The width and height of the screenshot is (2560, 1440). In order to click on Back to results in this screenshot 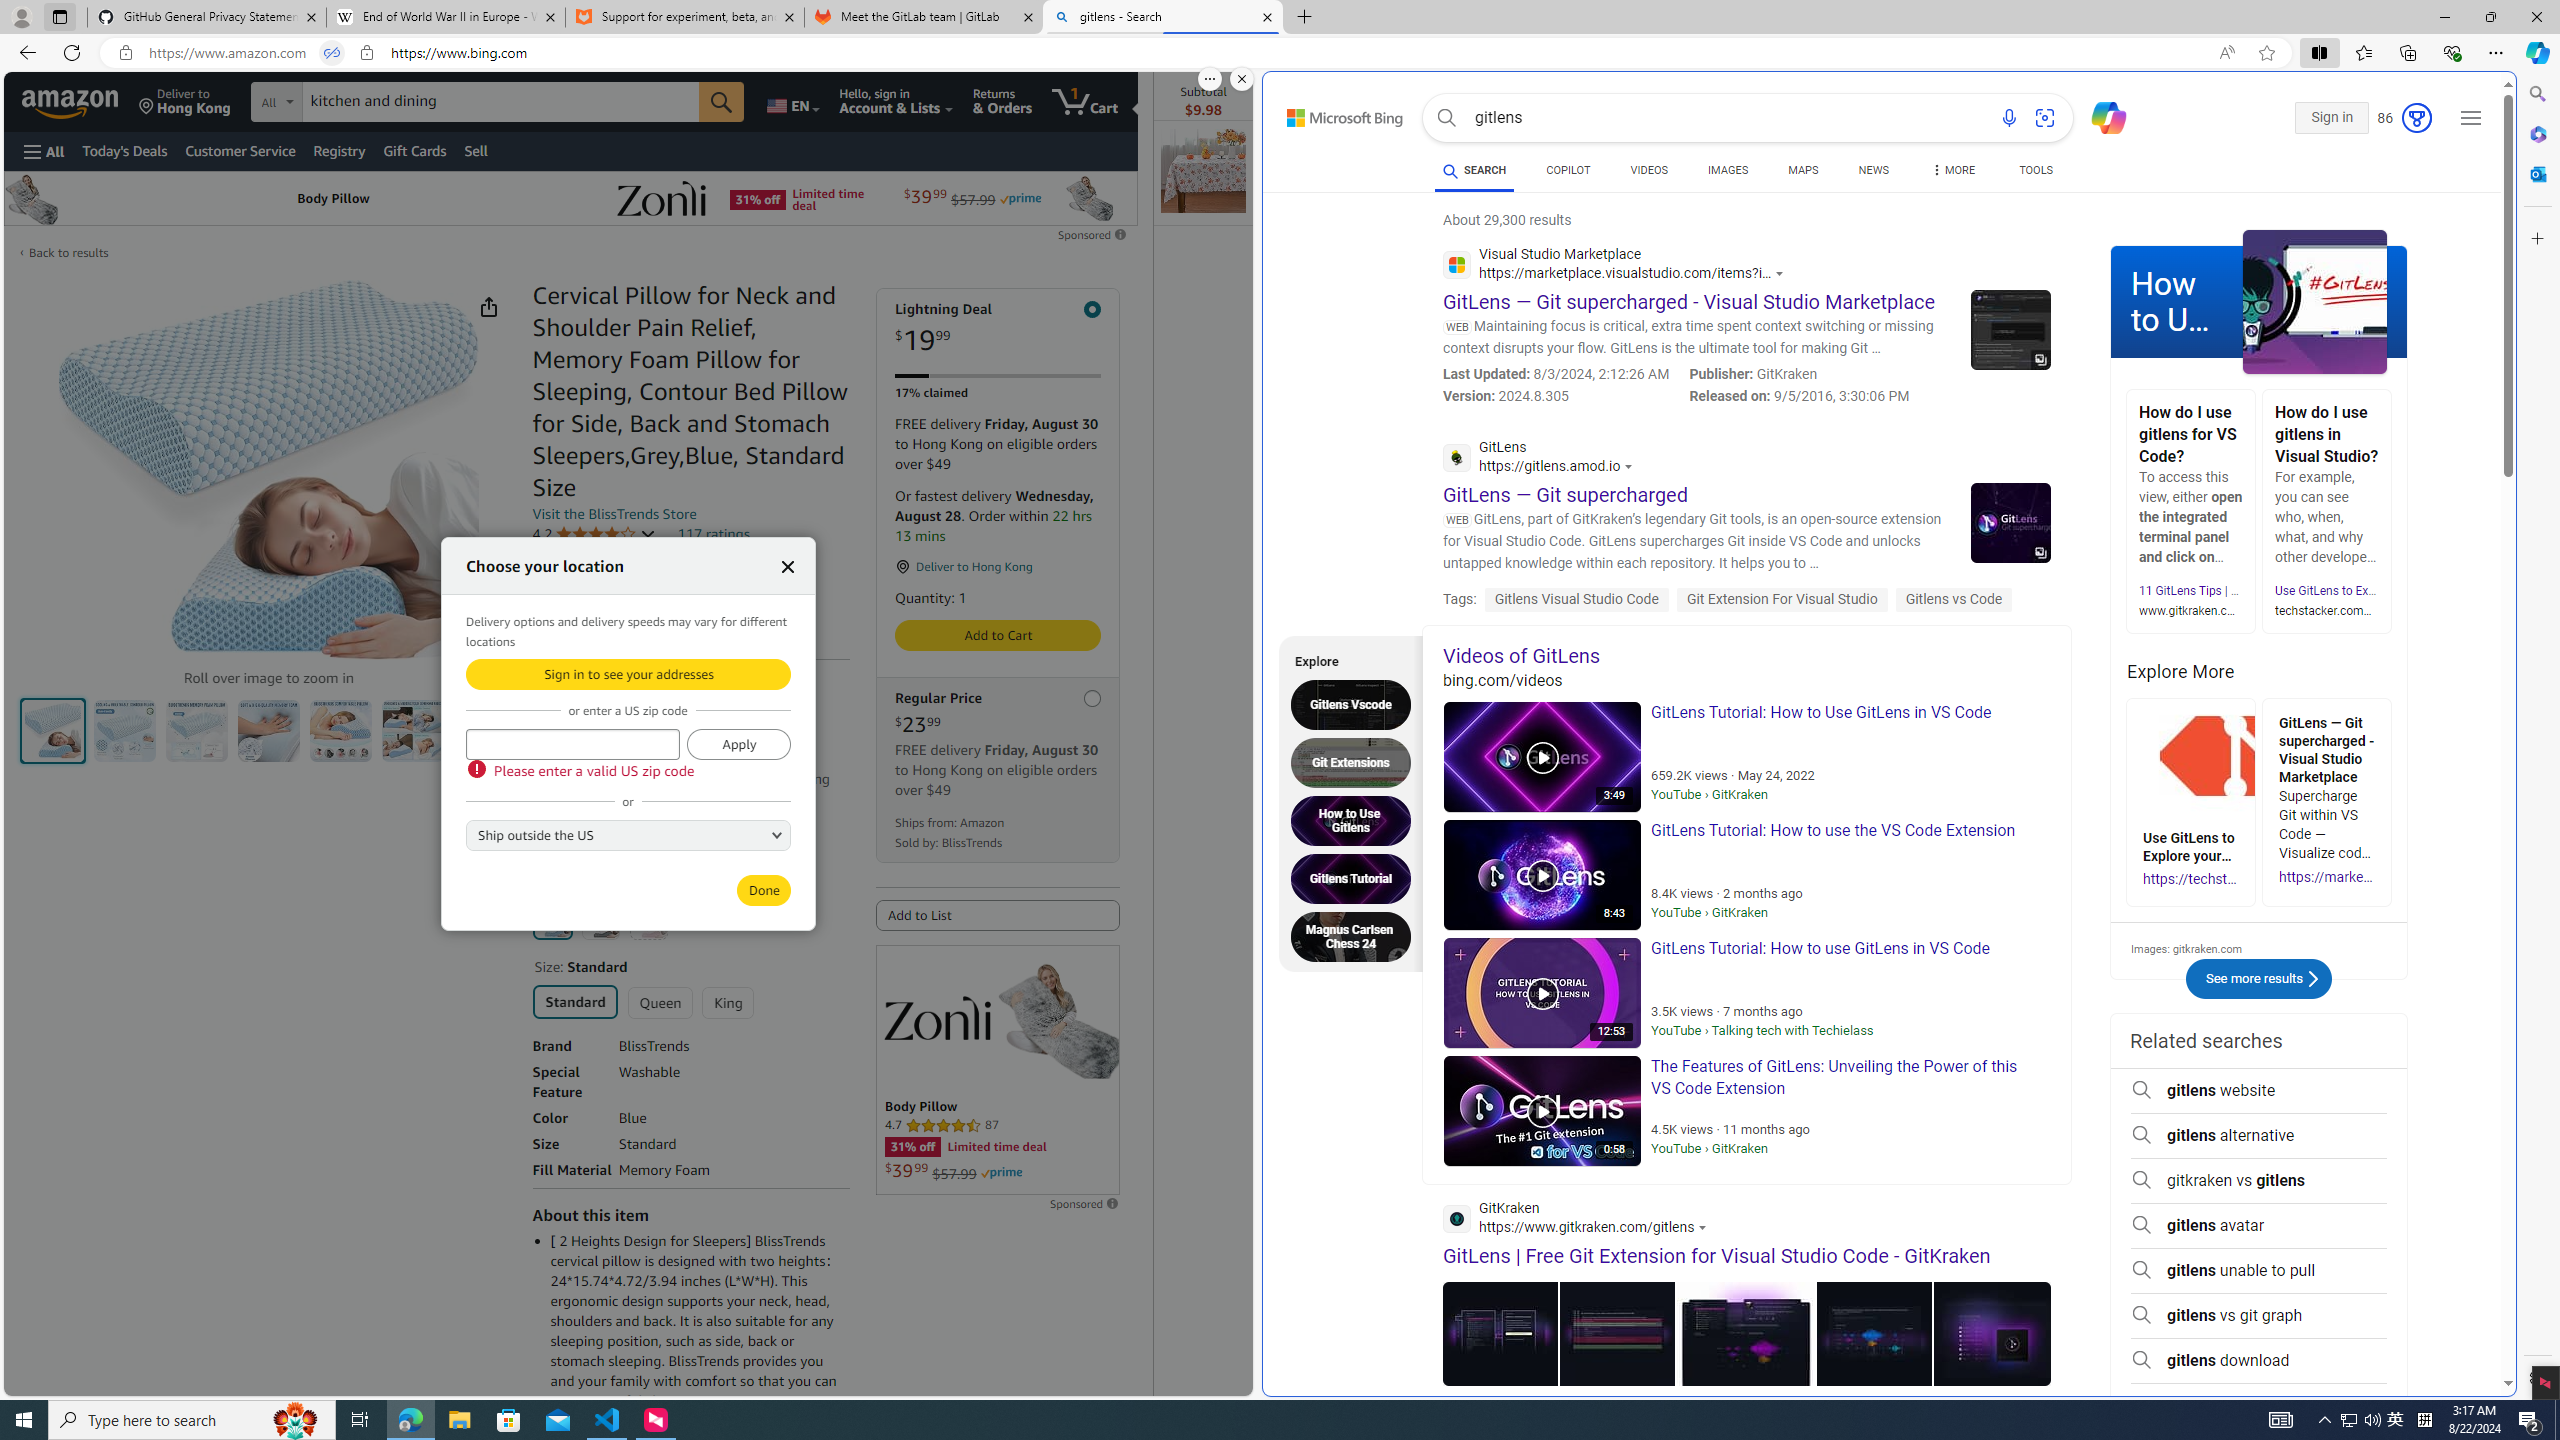, I will do `click(69, 253)`.